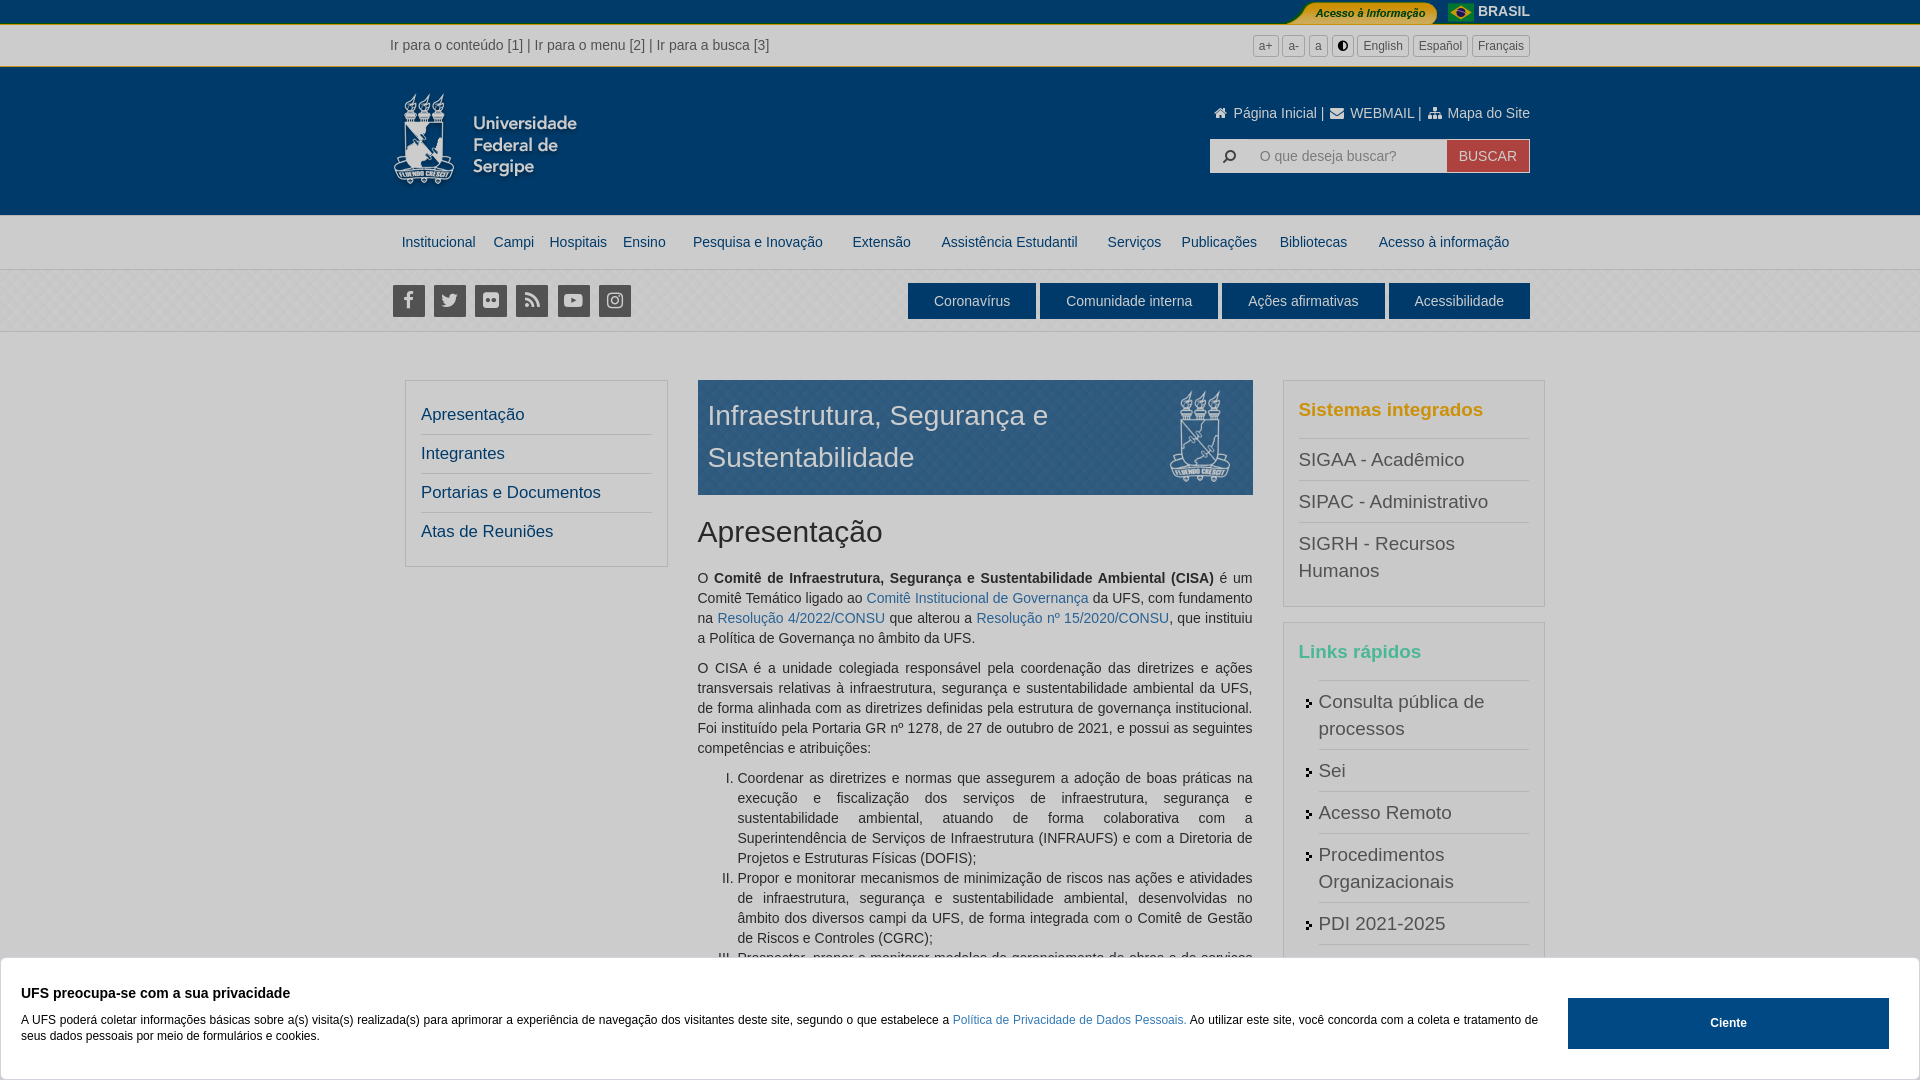 Image resolution: width=1920 pixels, height=1080 pixels. What do you see at coordinates (1314, 242) in the screenshot?
I see `Bibliotecas` at bounding box center [1314, 242].